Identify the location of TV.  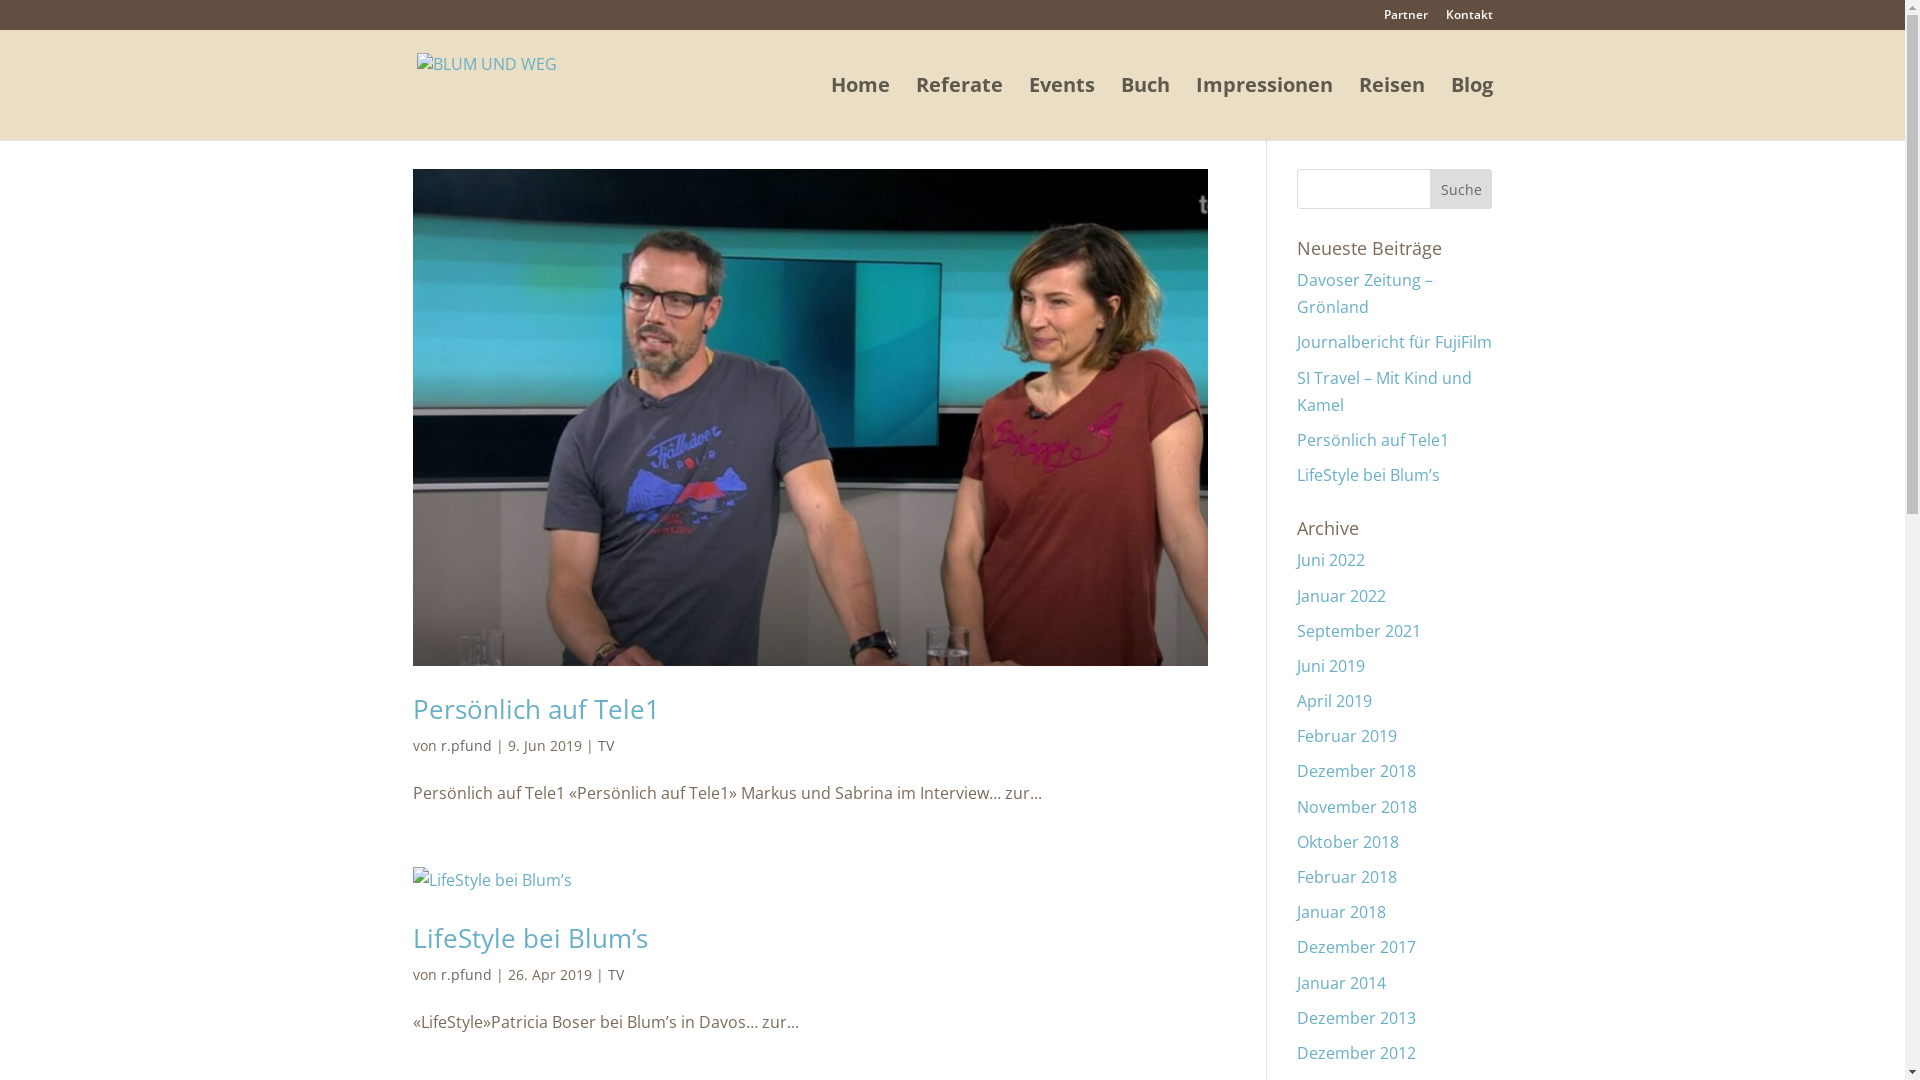
(616, 974).